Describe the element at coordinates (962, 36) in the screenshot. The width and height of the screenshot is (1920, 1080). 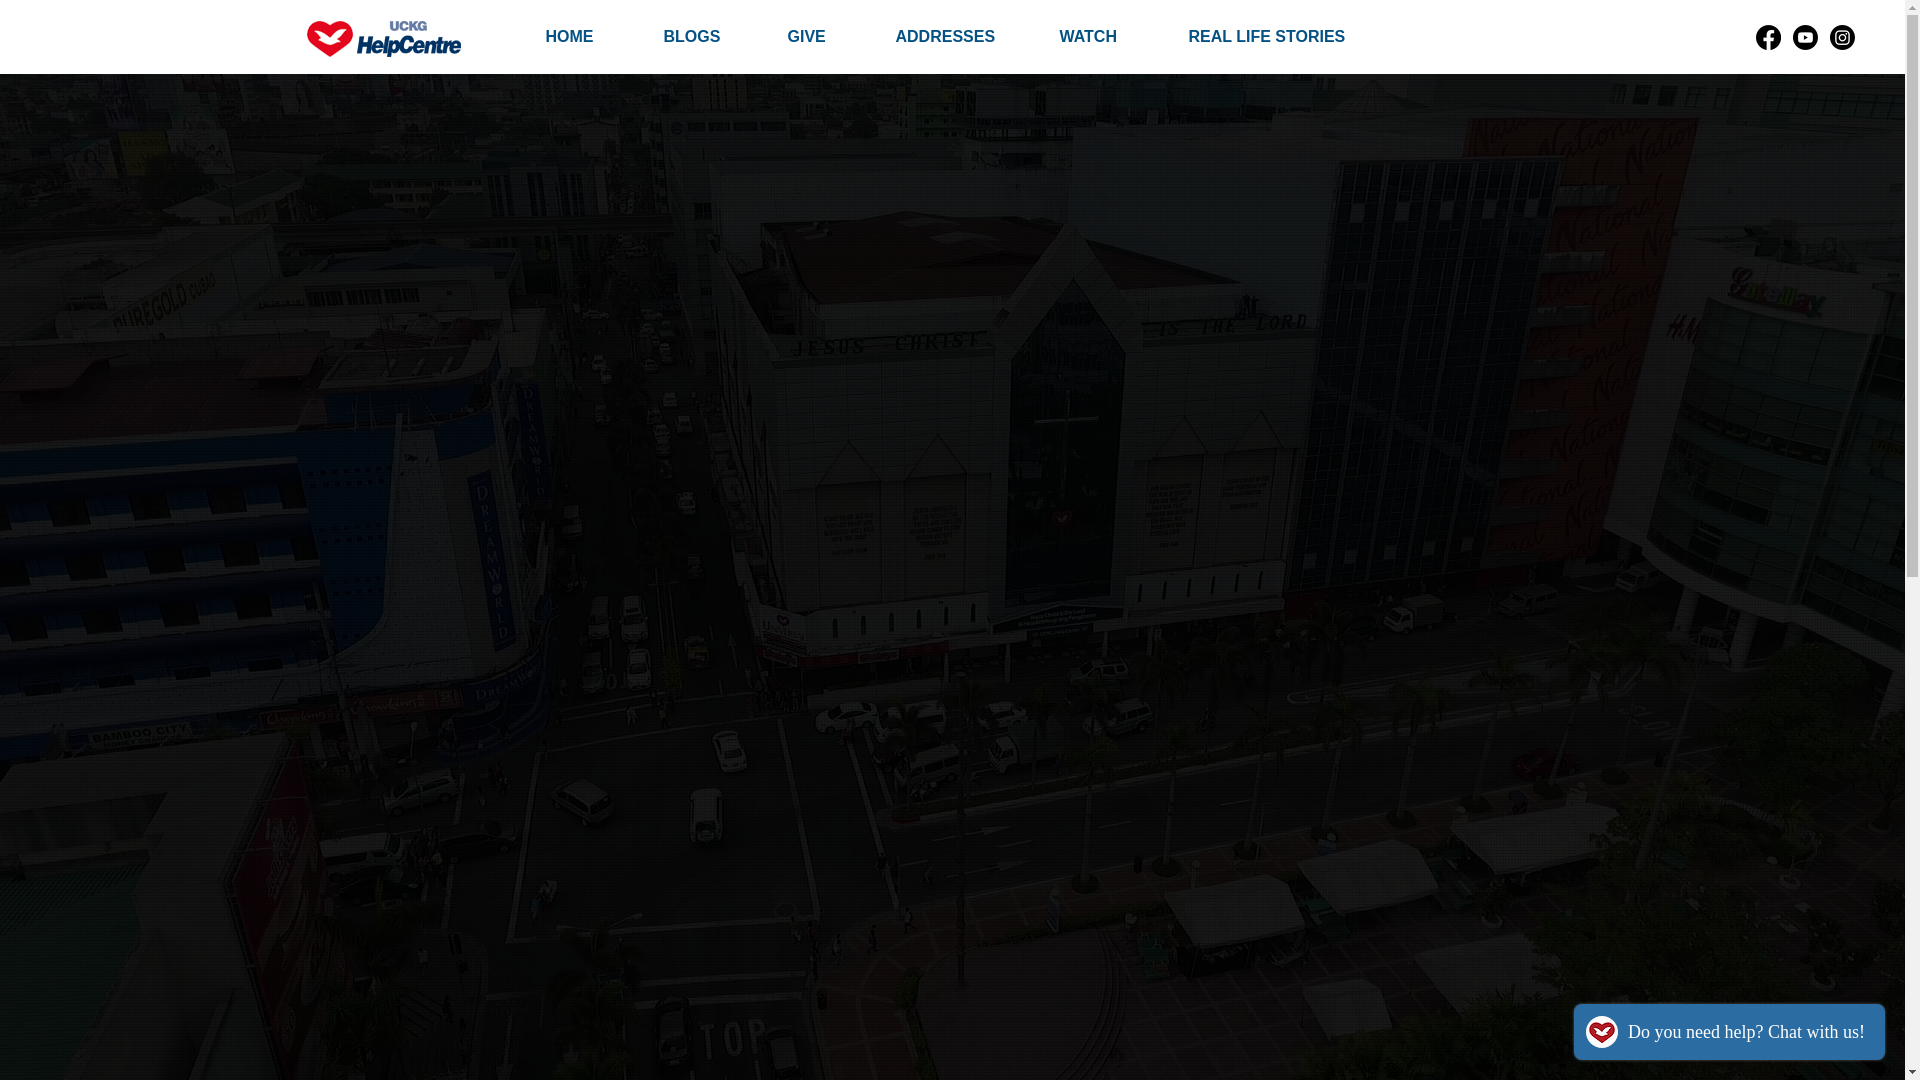
I see `ADDRESSES` at that location.